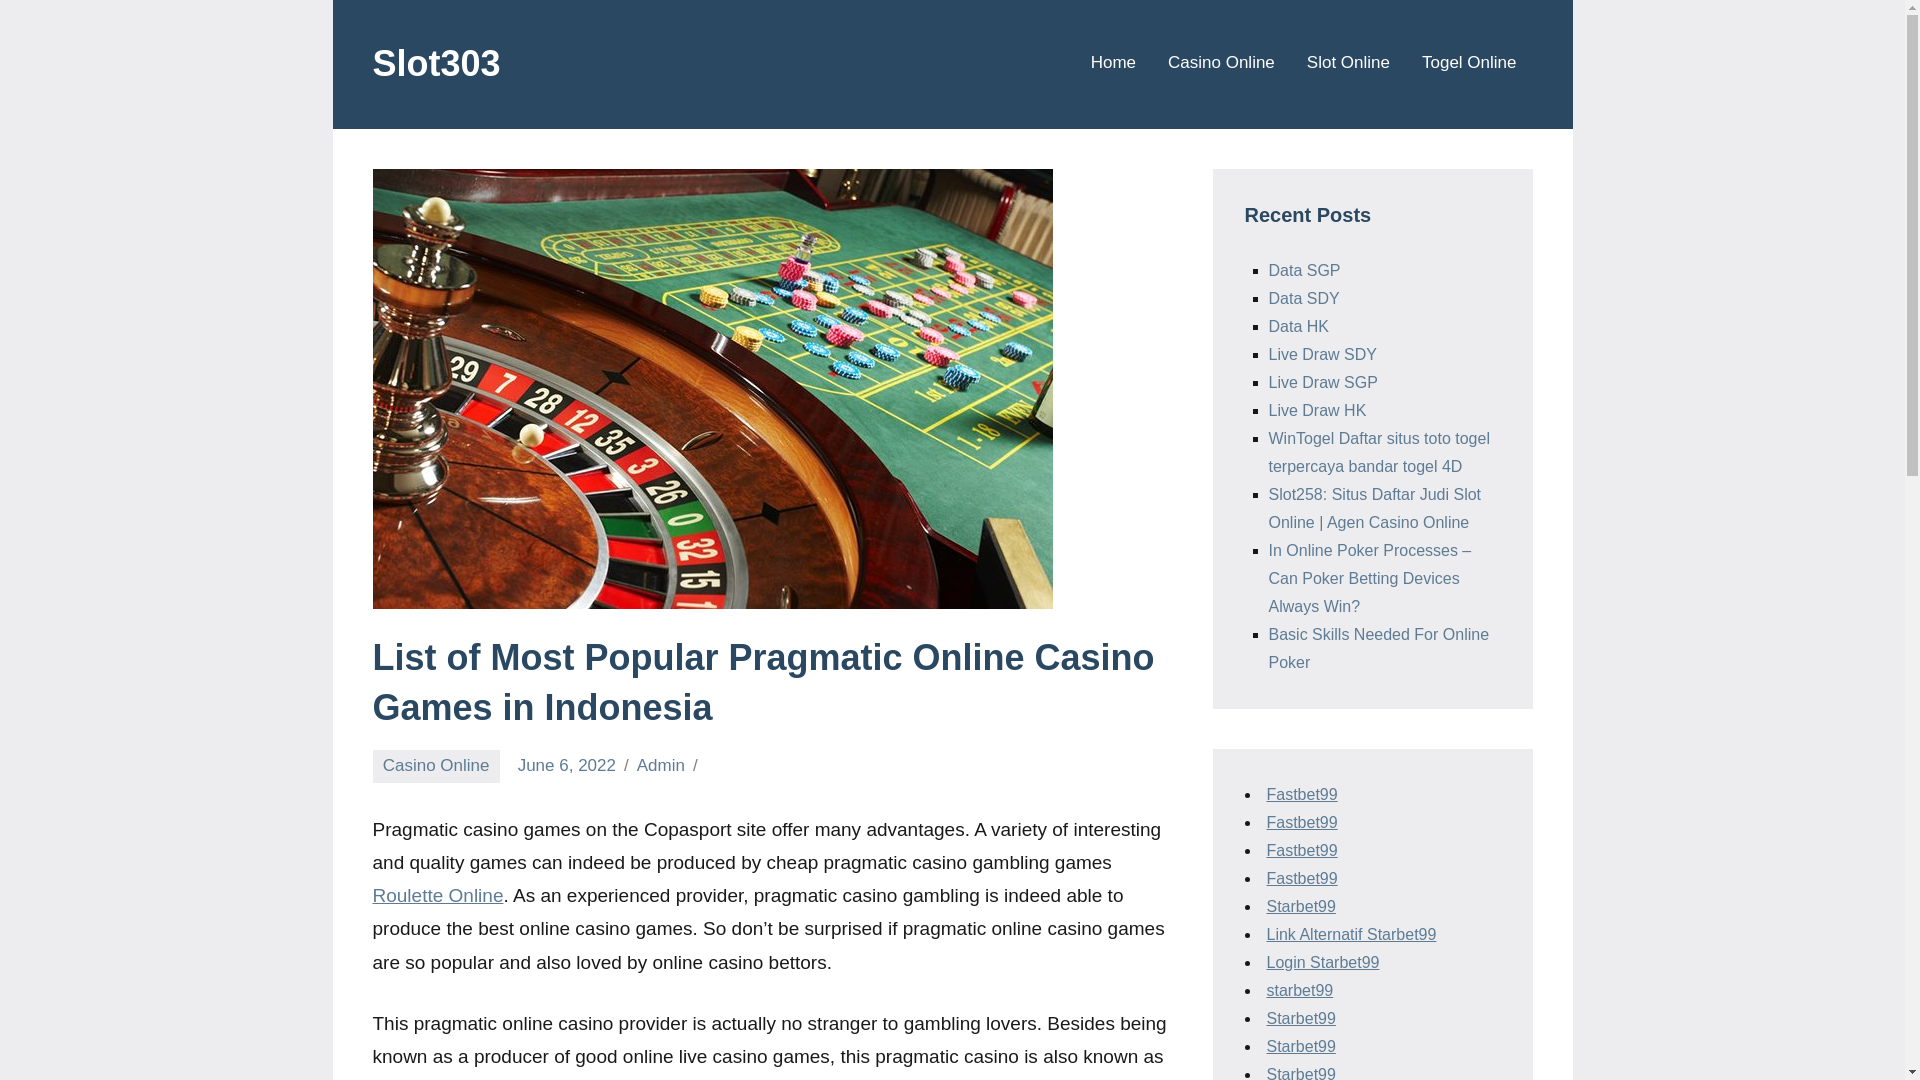  I want to click on Data SDY, so click(1302, 298).